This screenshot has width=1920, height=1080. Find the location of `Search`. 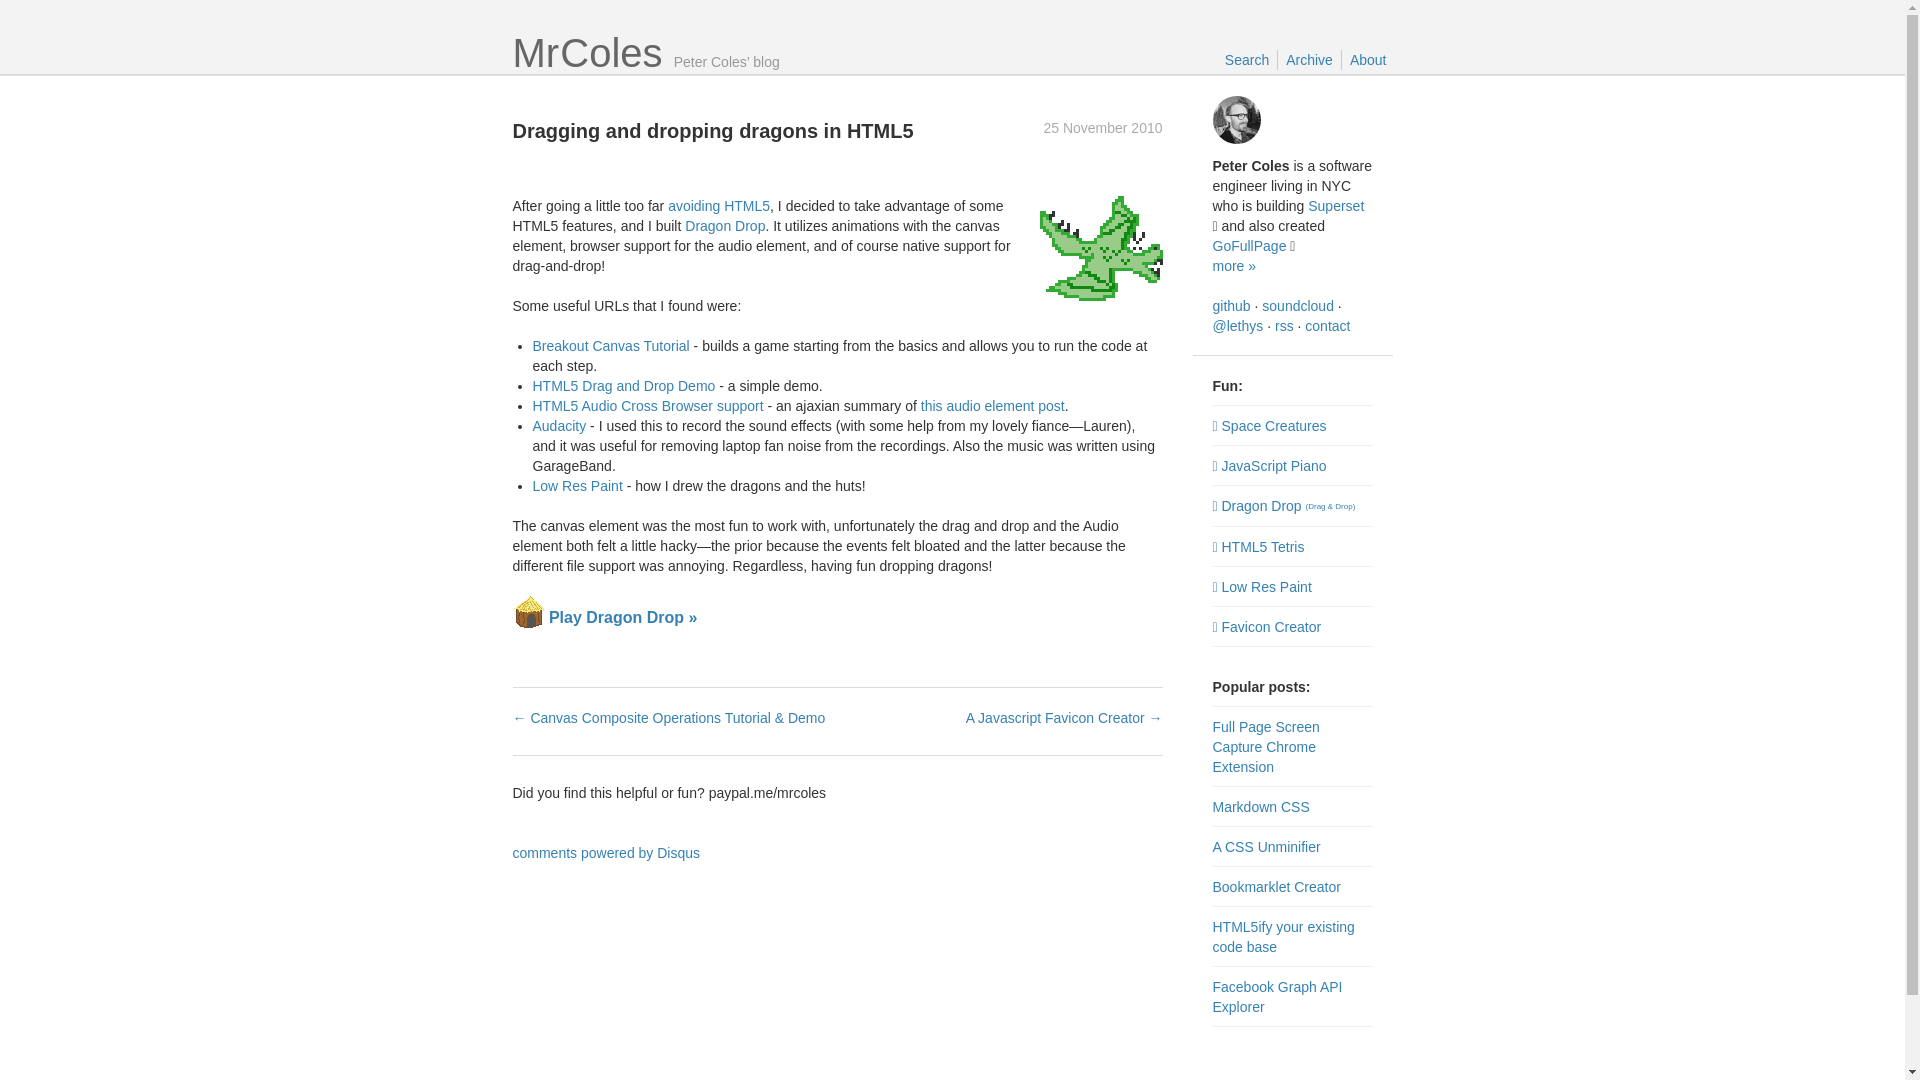

Search is located at coordinates (1246, 60).